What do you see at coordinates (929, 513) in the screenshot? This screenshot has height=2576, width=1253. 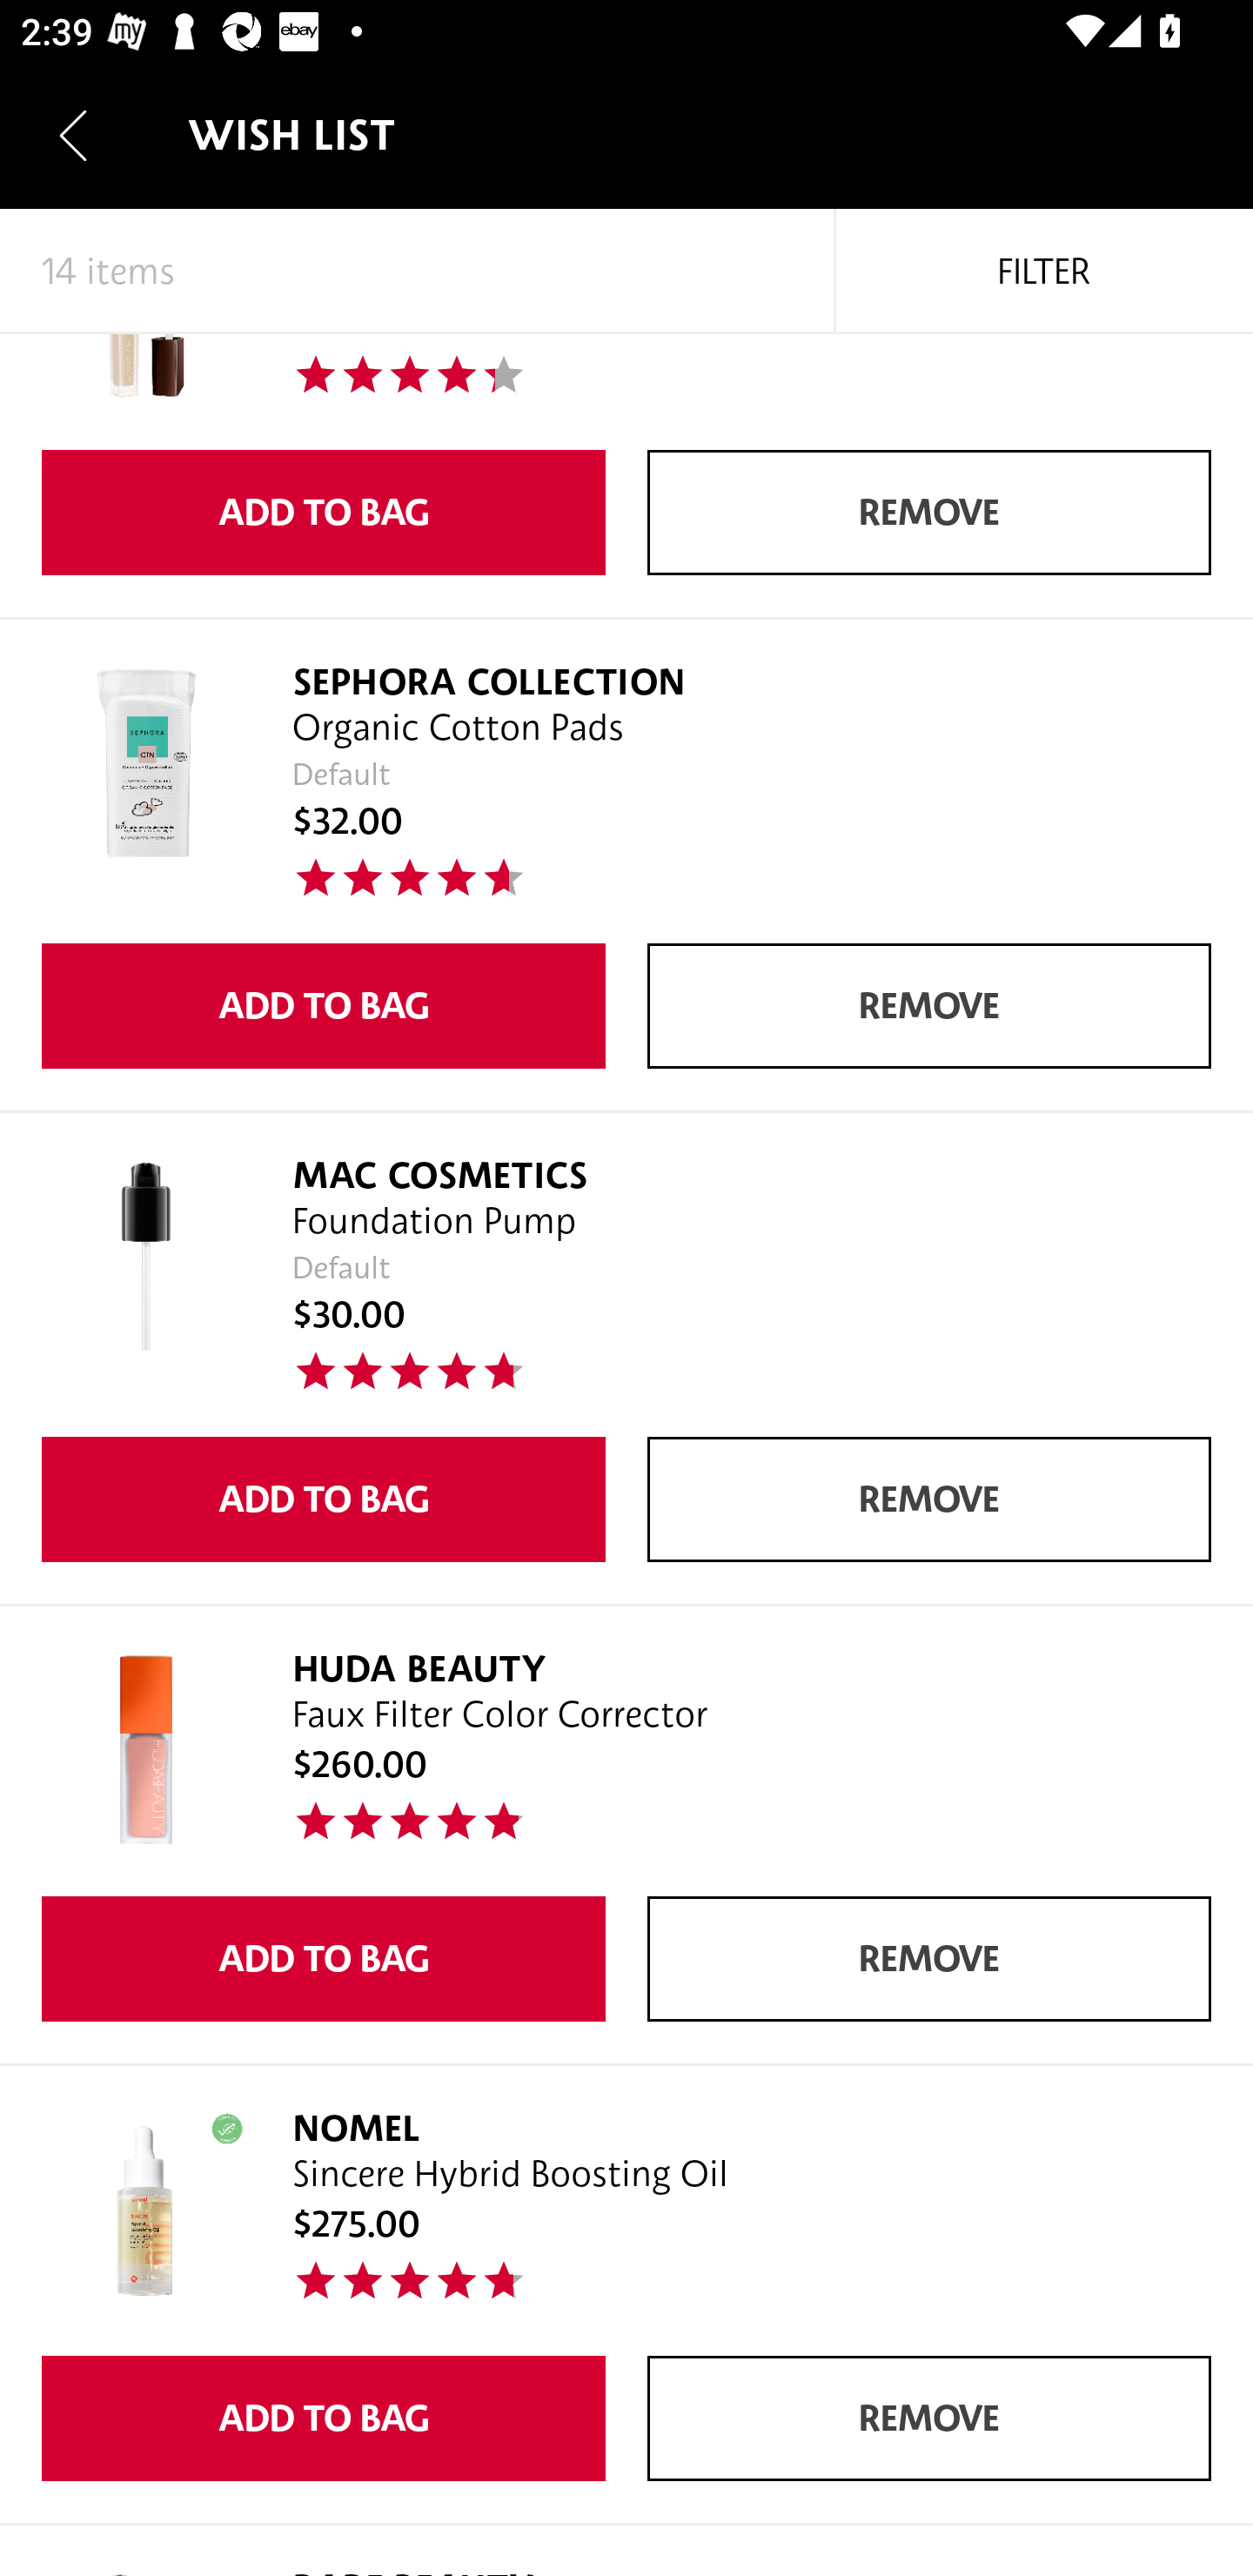 I see `REMOVE` at bounding box center [929, 513].